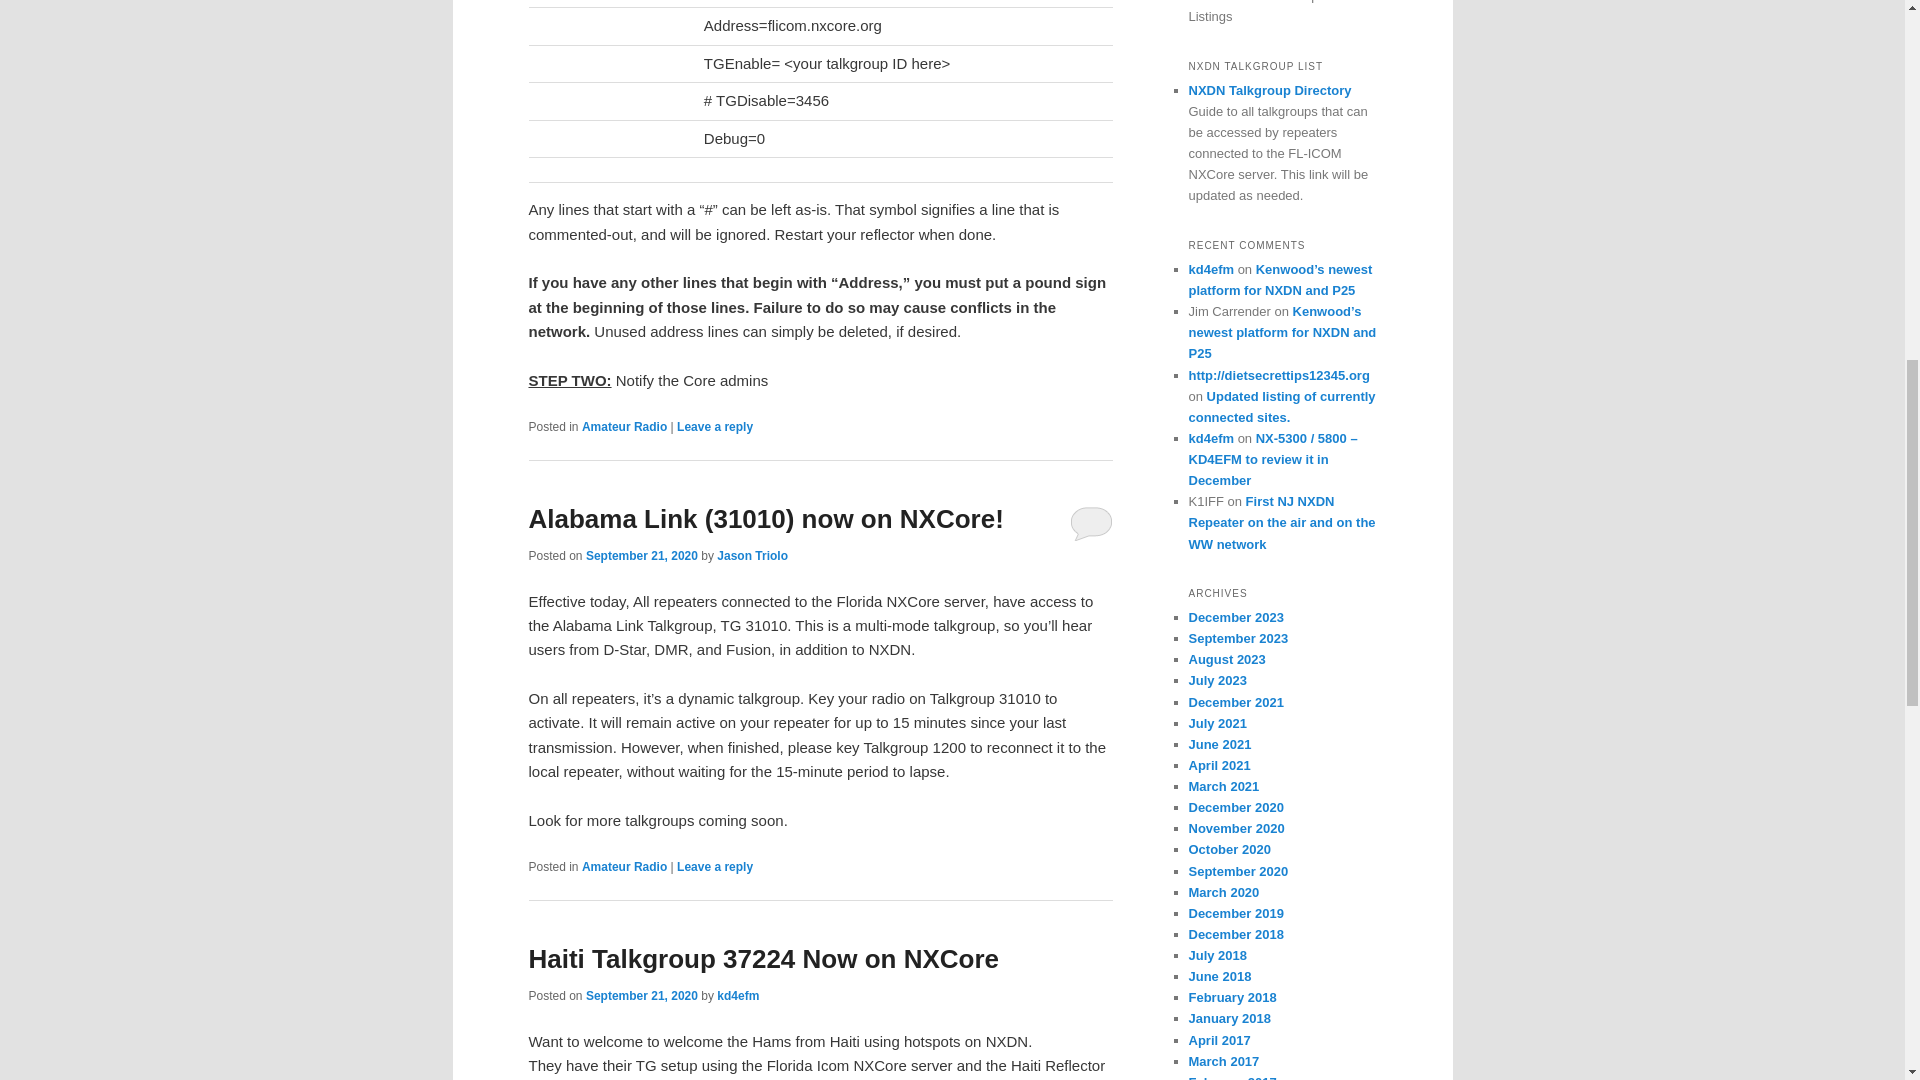  Describe the element at coordinates (642, 996) in the screenshot. I see `September 21, 2020` at that location.